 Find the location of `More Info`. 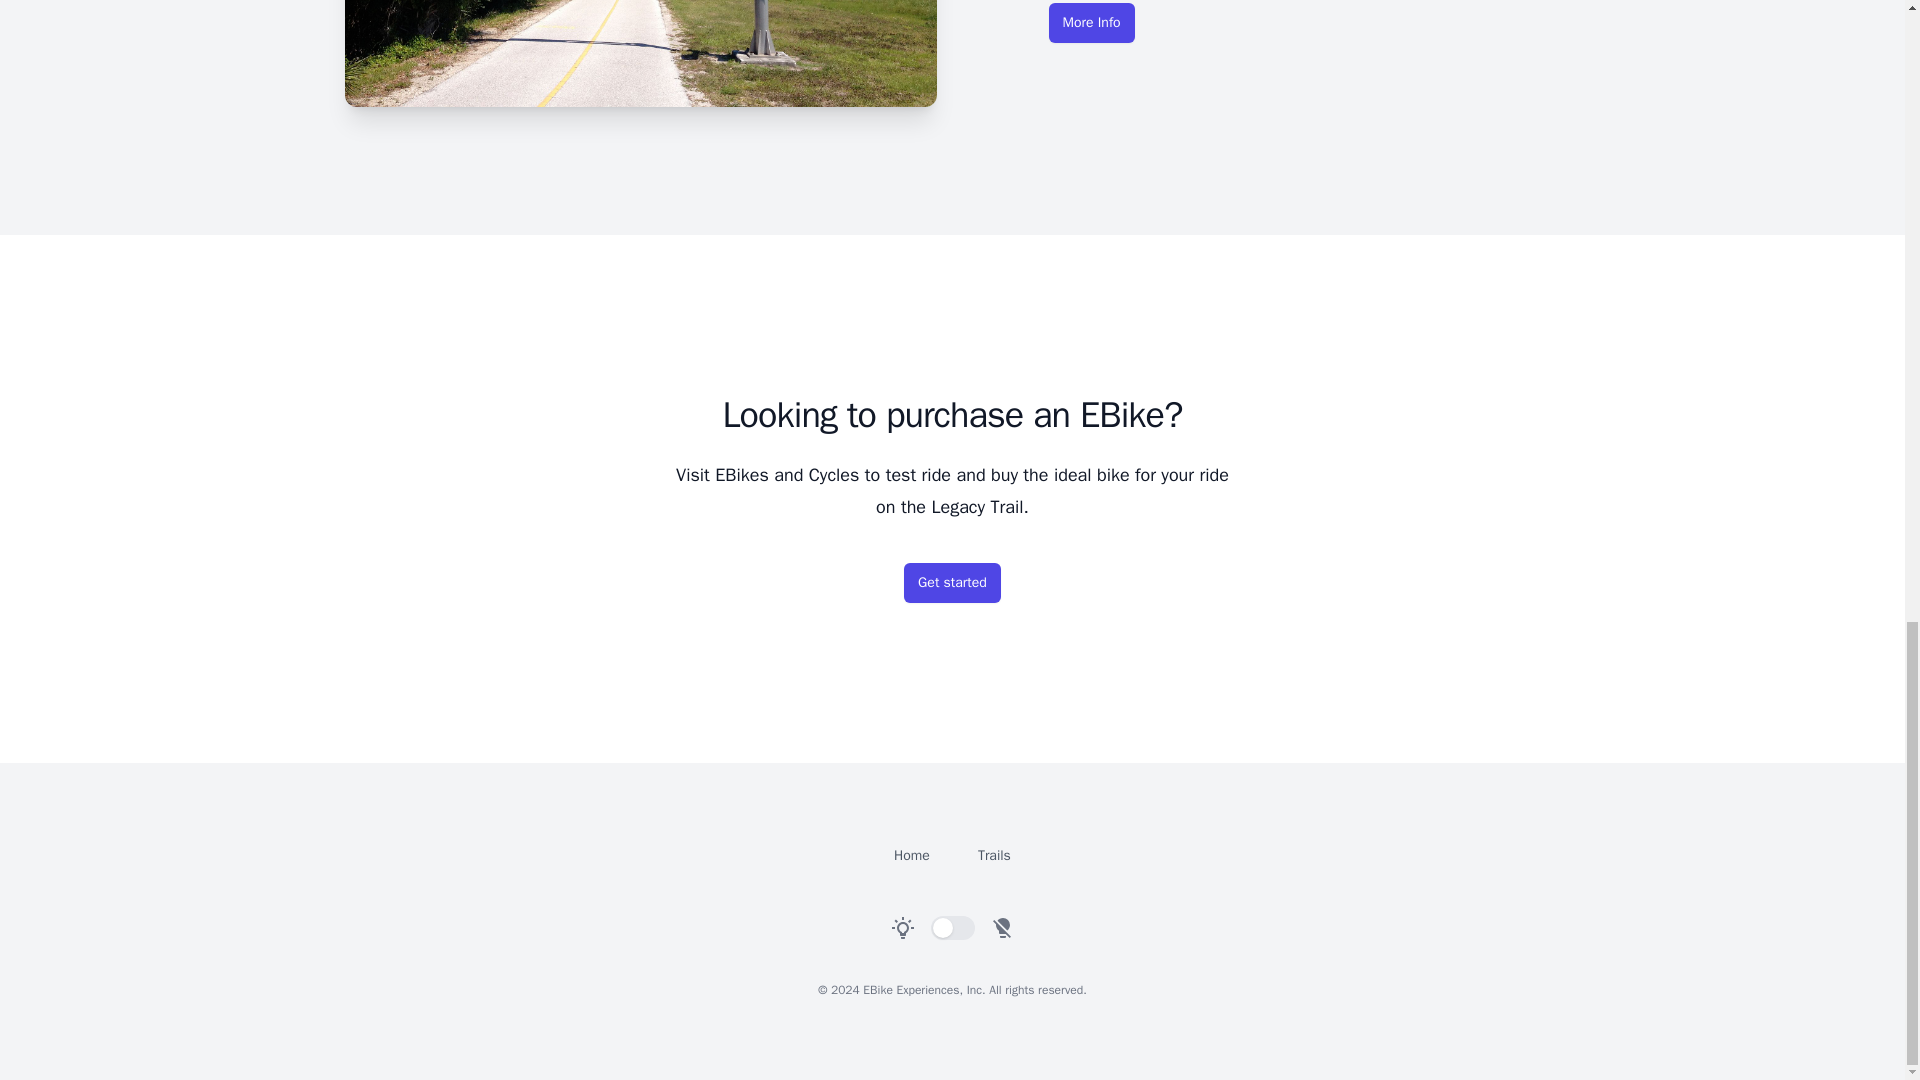

More Info is located at coordinates (1091, 23).